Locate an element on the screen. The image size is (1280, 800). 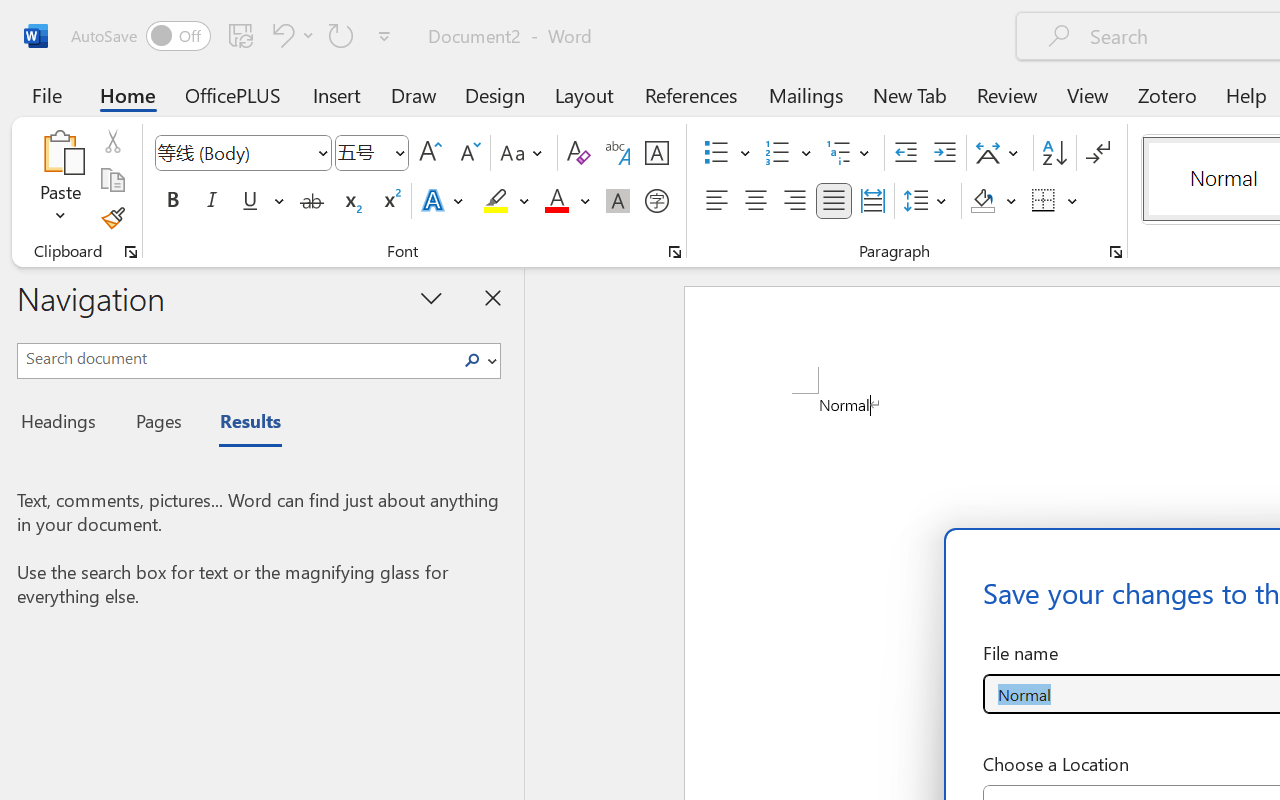
Search is located at coordinates (478, 360).